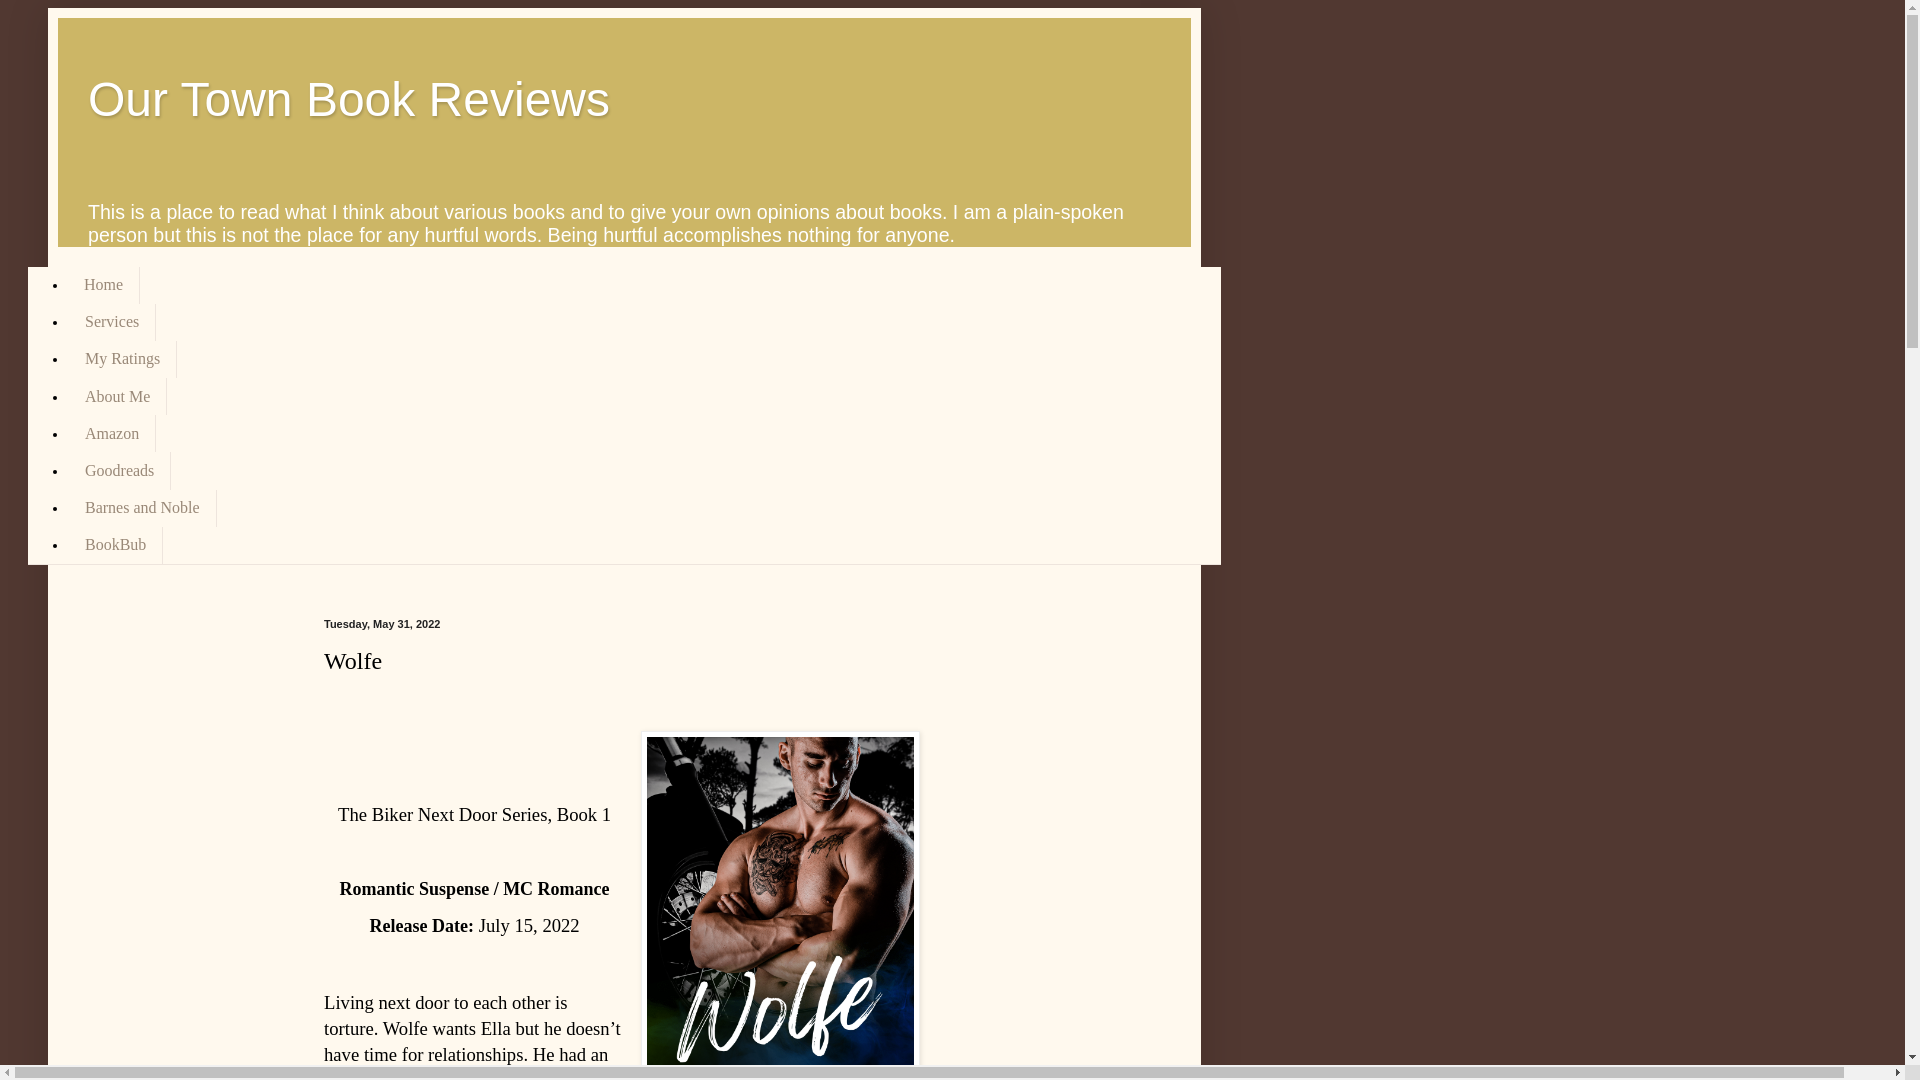 Image resolution: width=1920 pixels, height=1080 pixels. Describe the element at coordinates (111, 433) in the screenshot. I see `Amazon` at that location.